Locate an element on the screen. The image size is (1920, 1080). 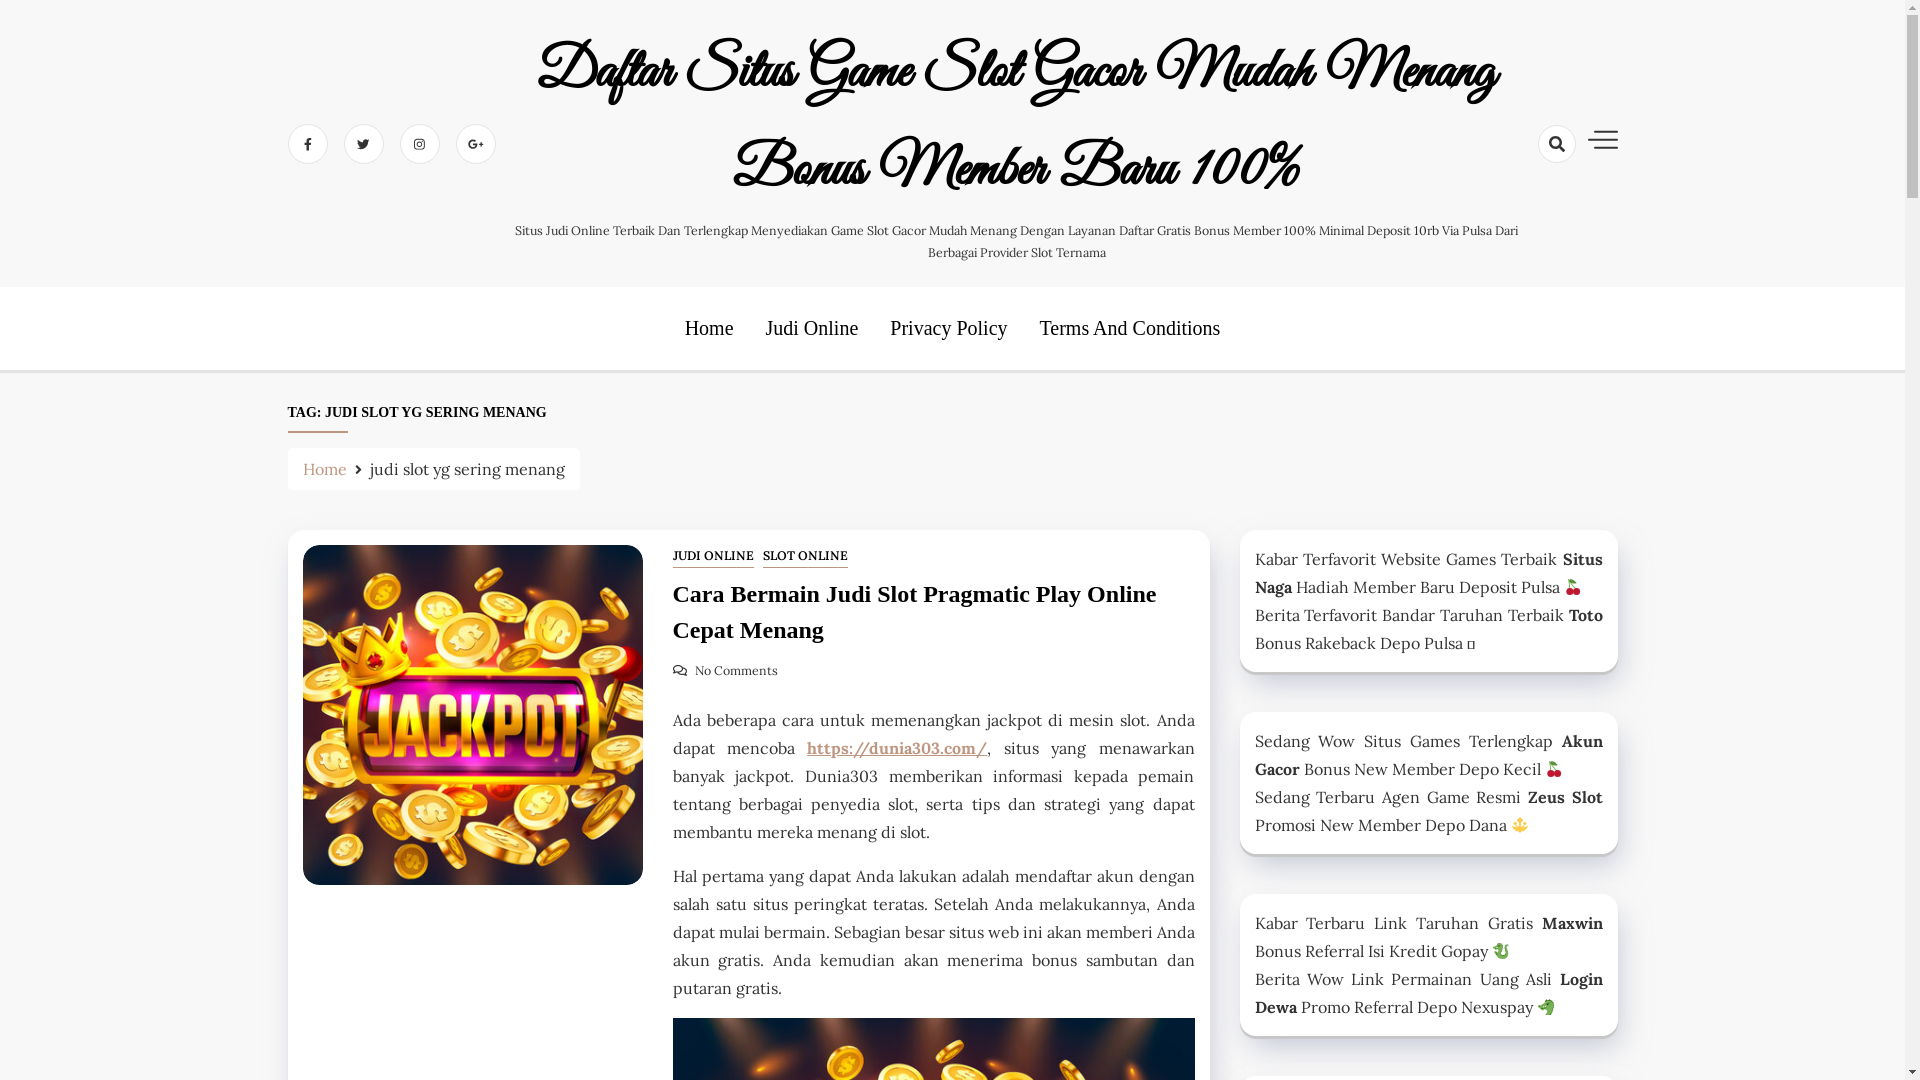
Judi Online is located at coordinates (812, 328).